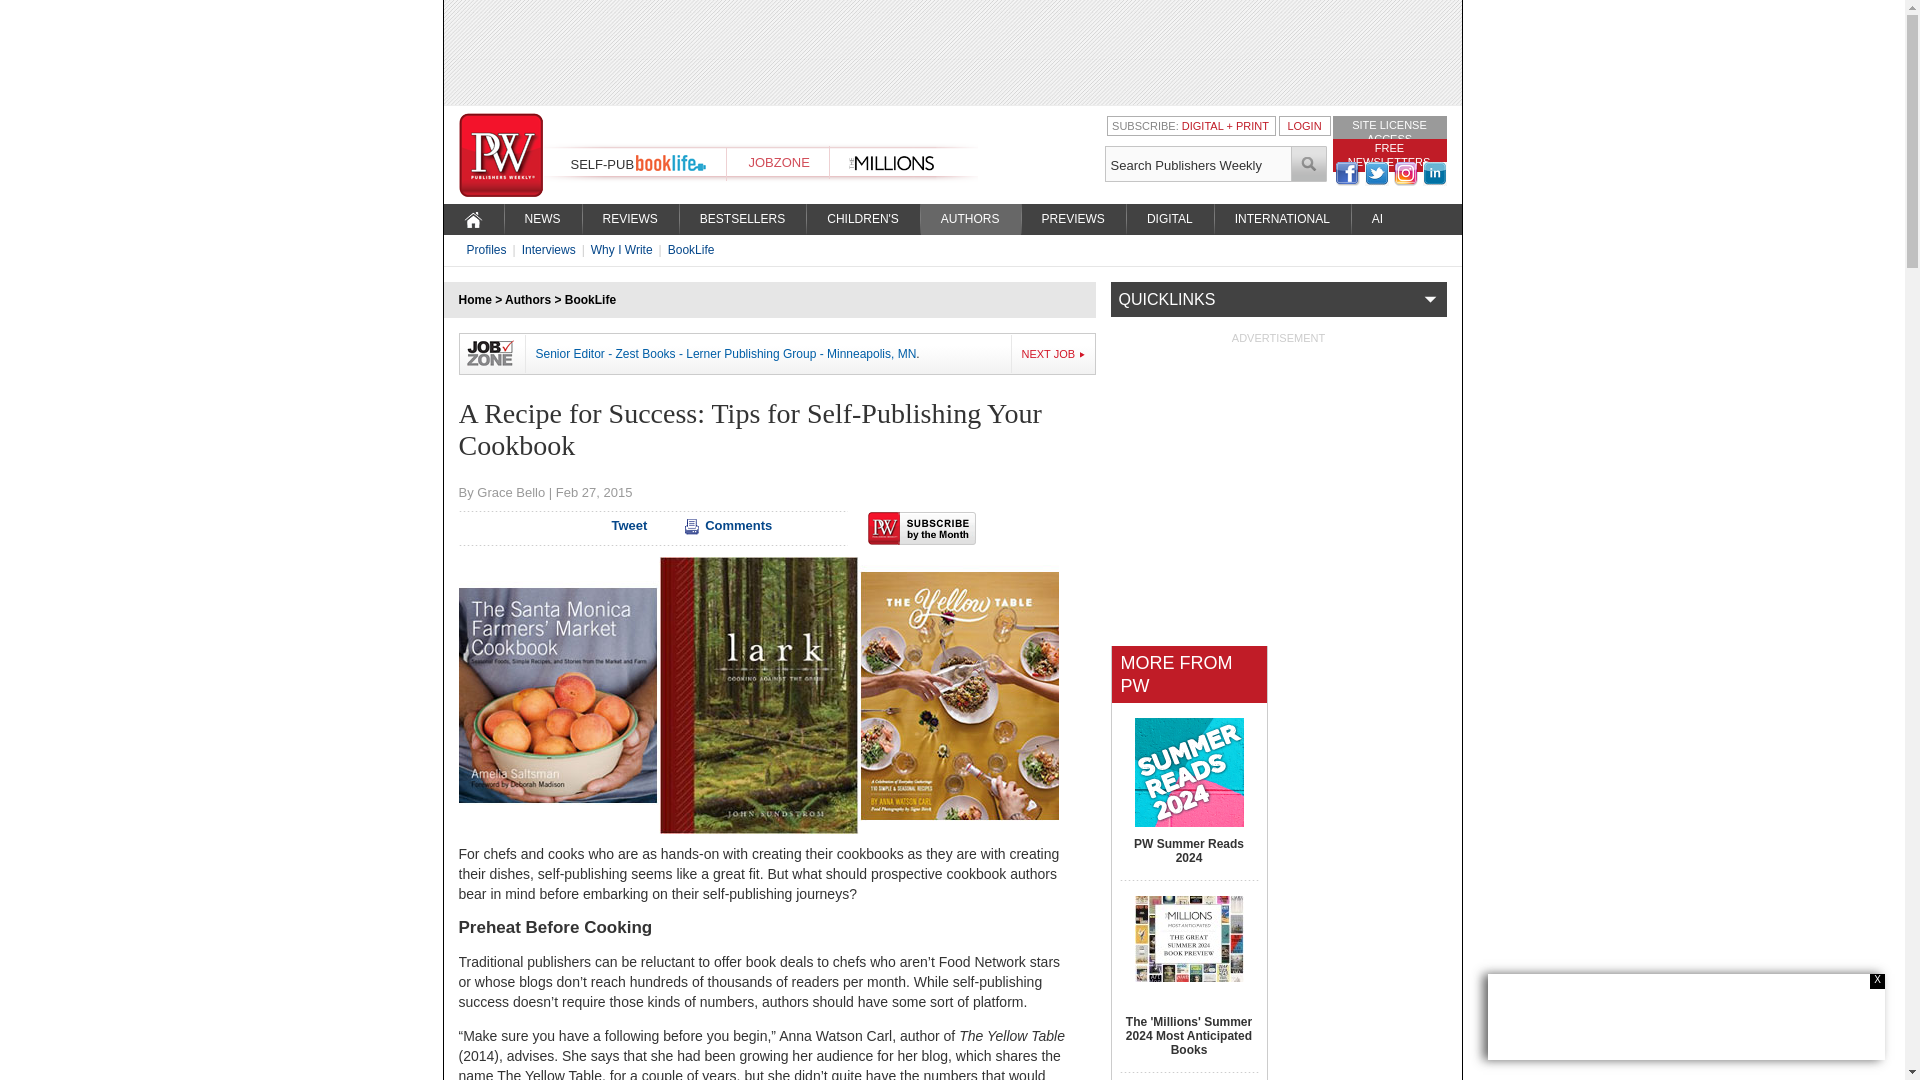 This screenshot has height=1080, width=1920. I want to click on Authors, so click(528, 299).